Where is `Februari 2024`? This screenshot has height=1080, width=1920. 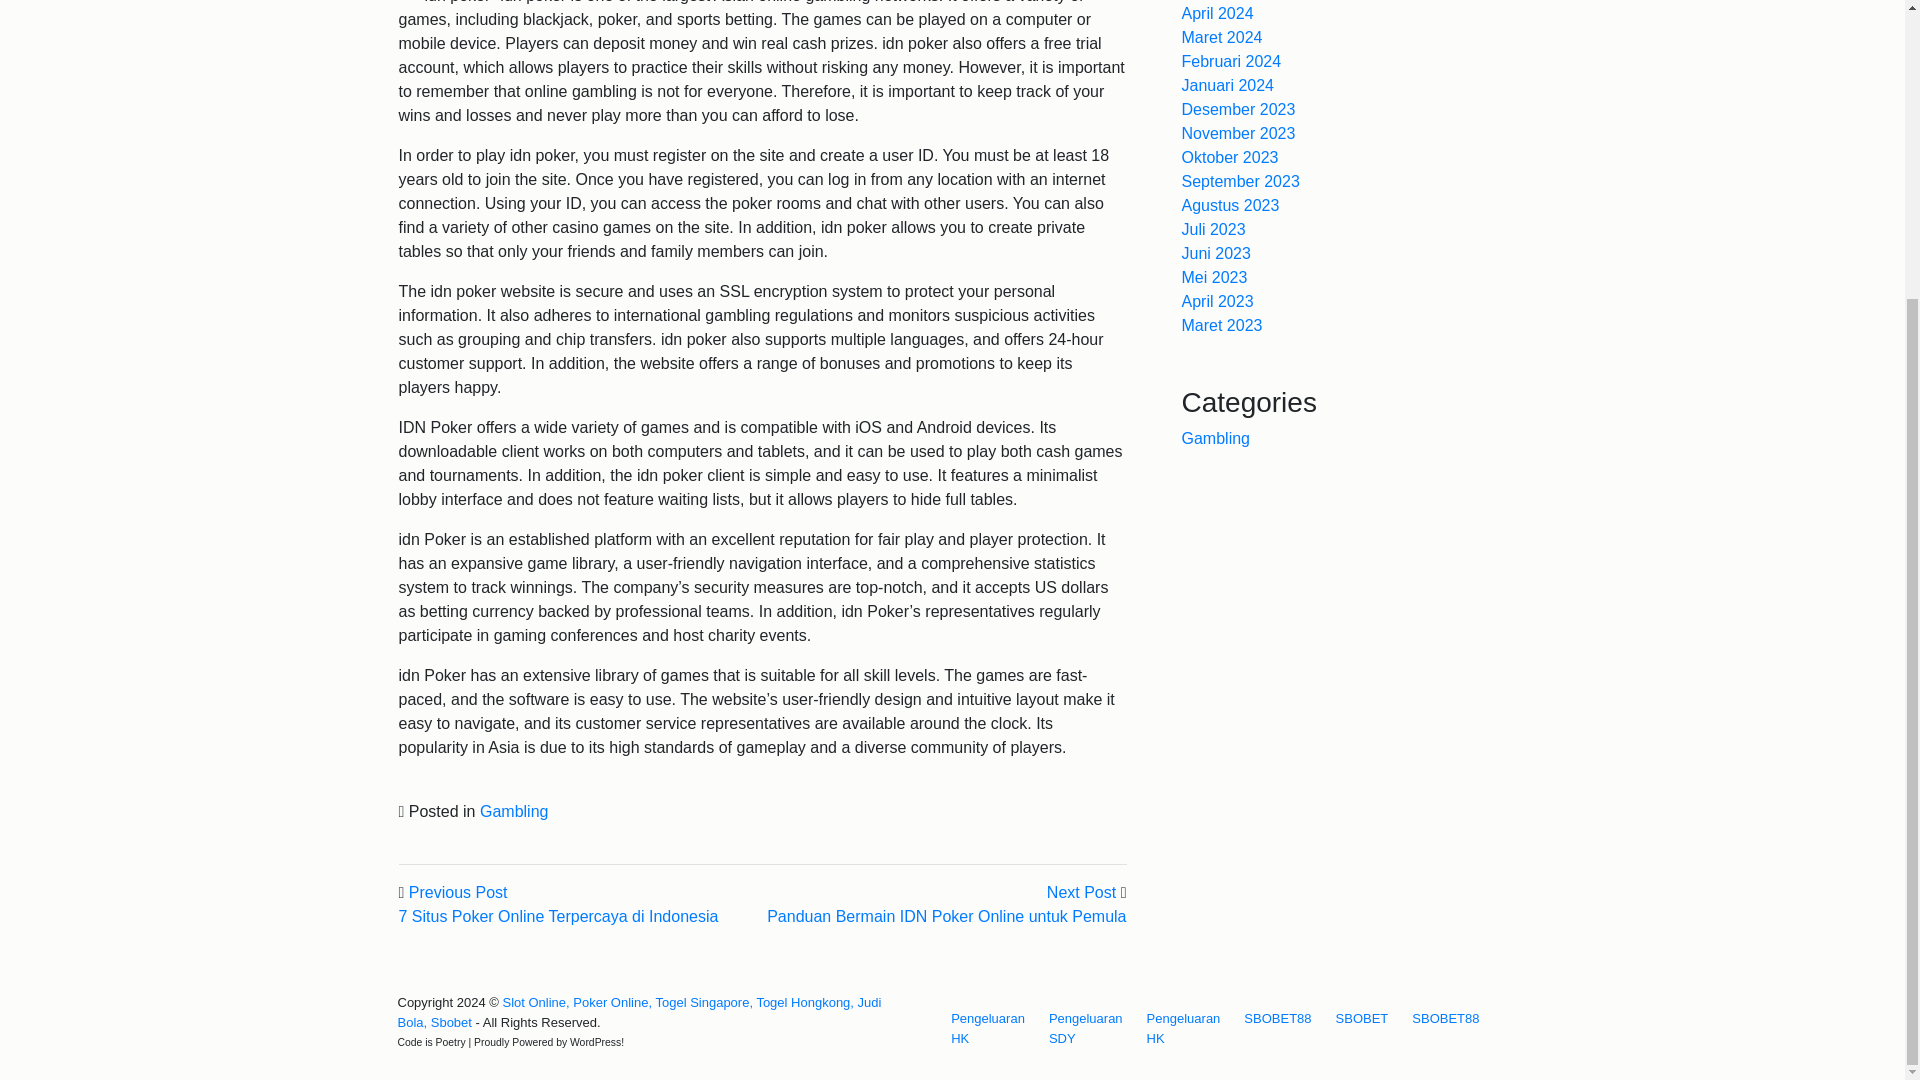
Februari 2024 is located at coordinates (1232, 61).